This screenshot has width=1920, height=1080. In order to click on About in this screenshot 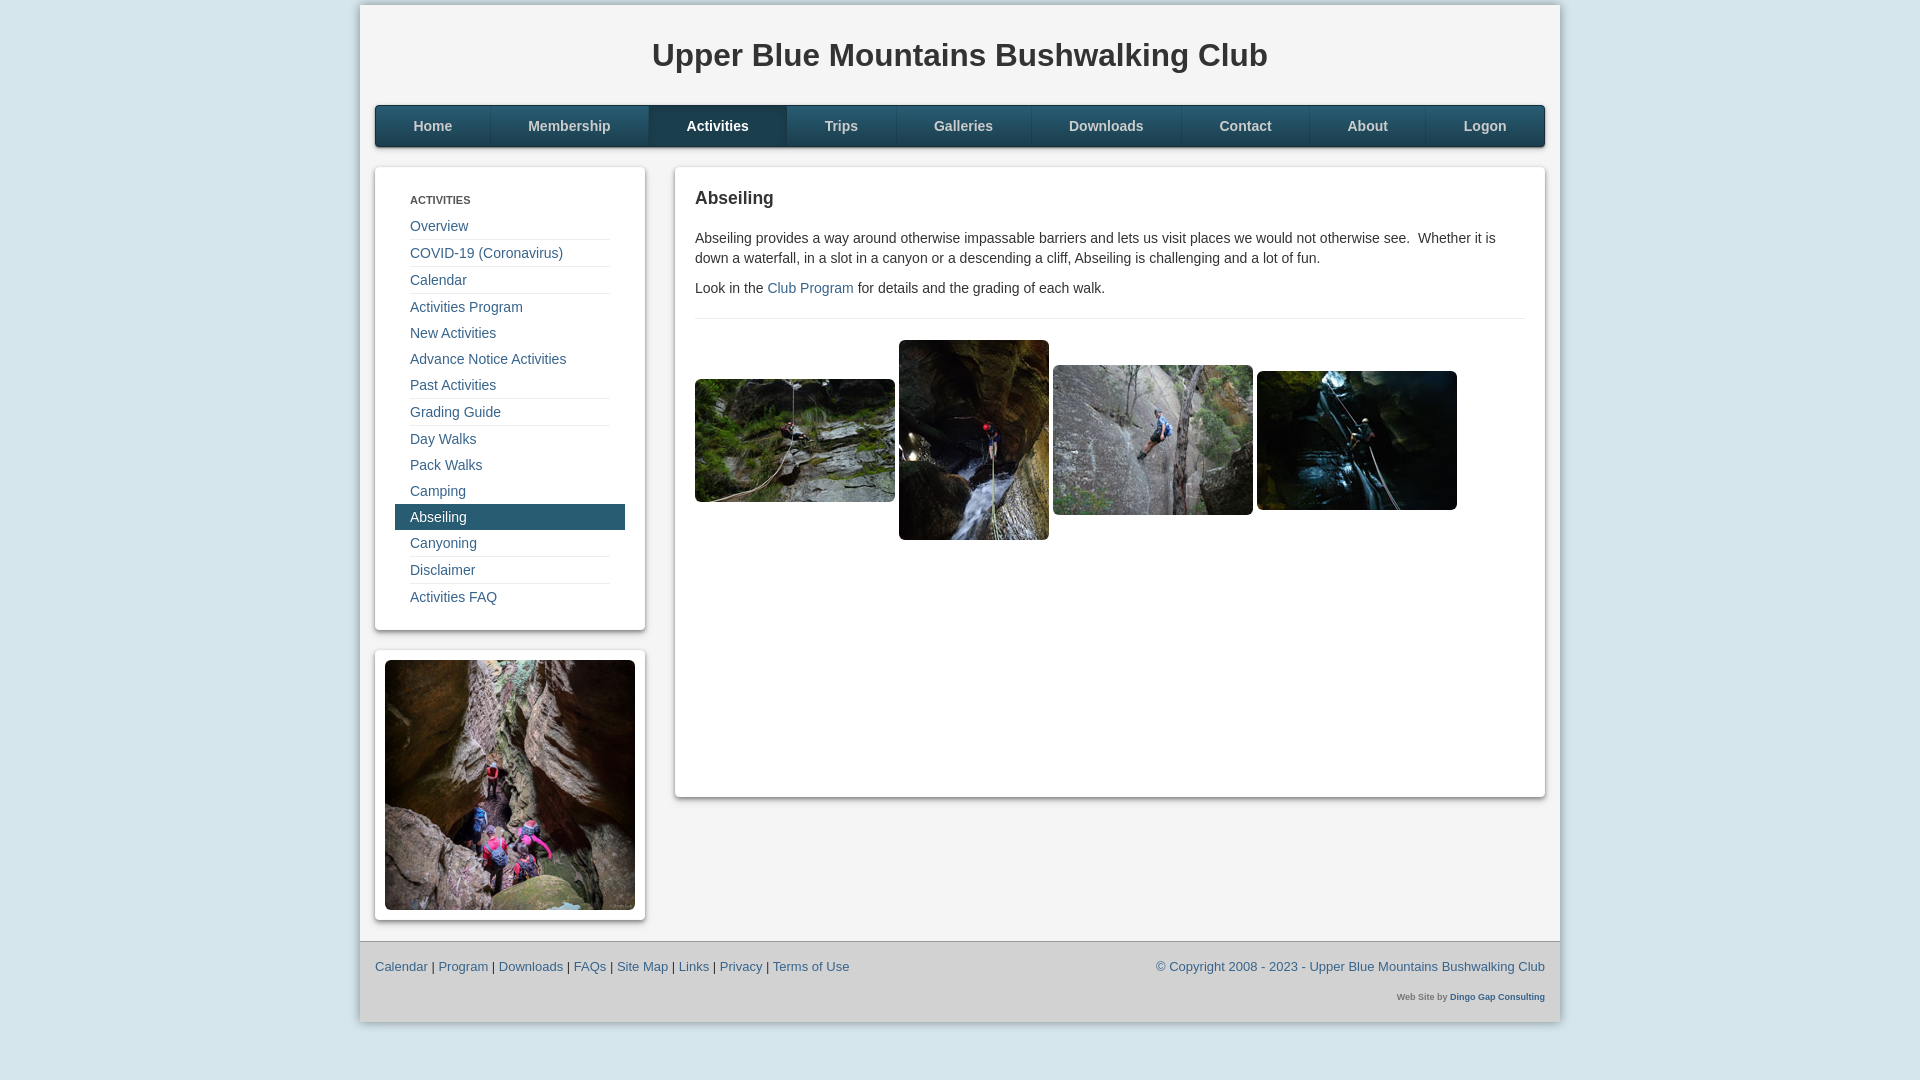, I will do `click(1368, 126)`.